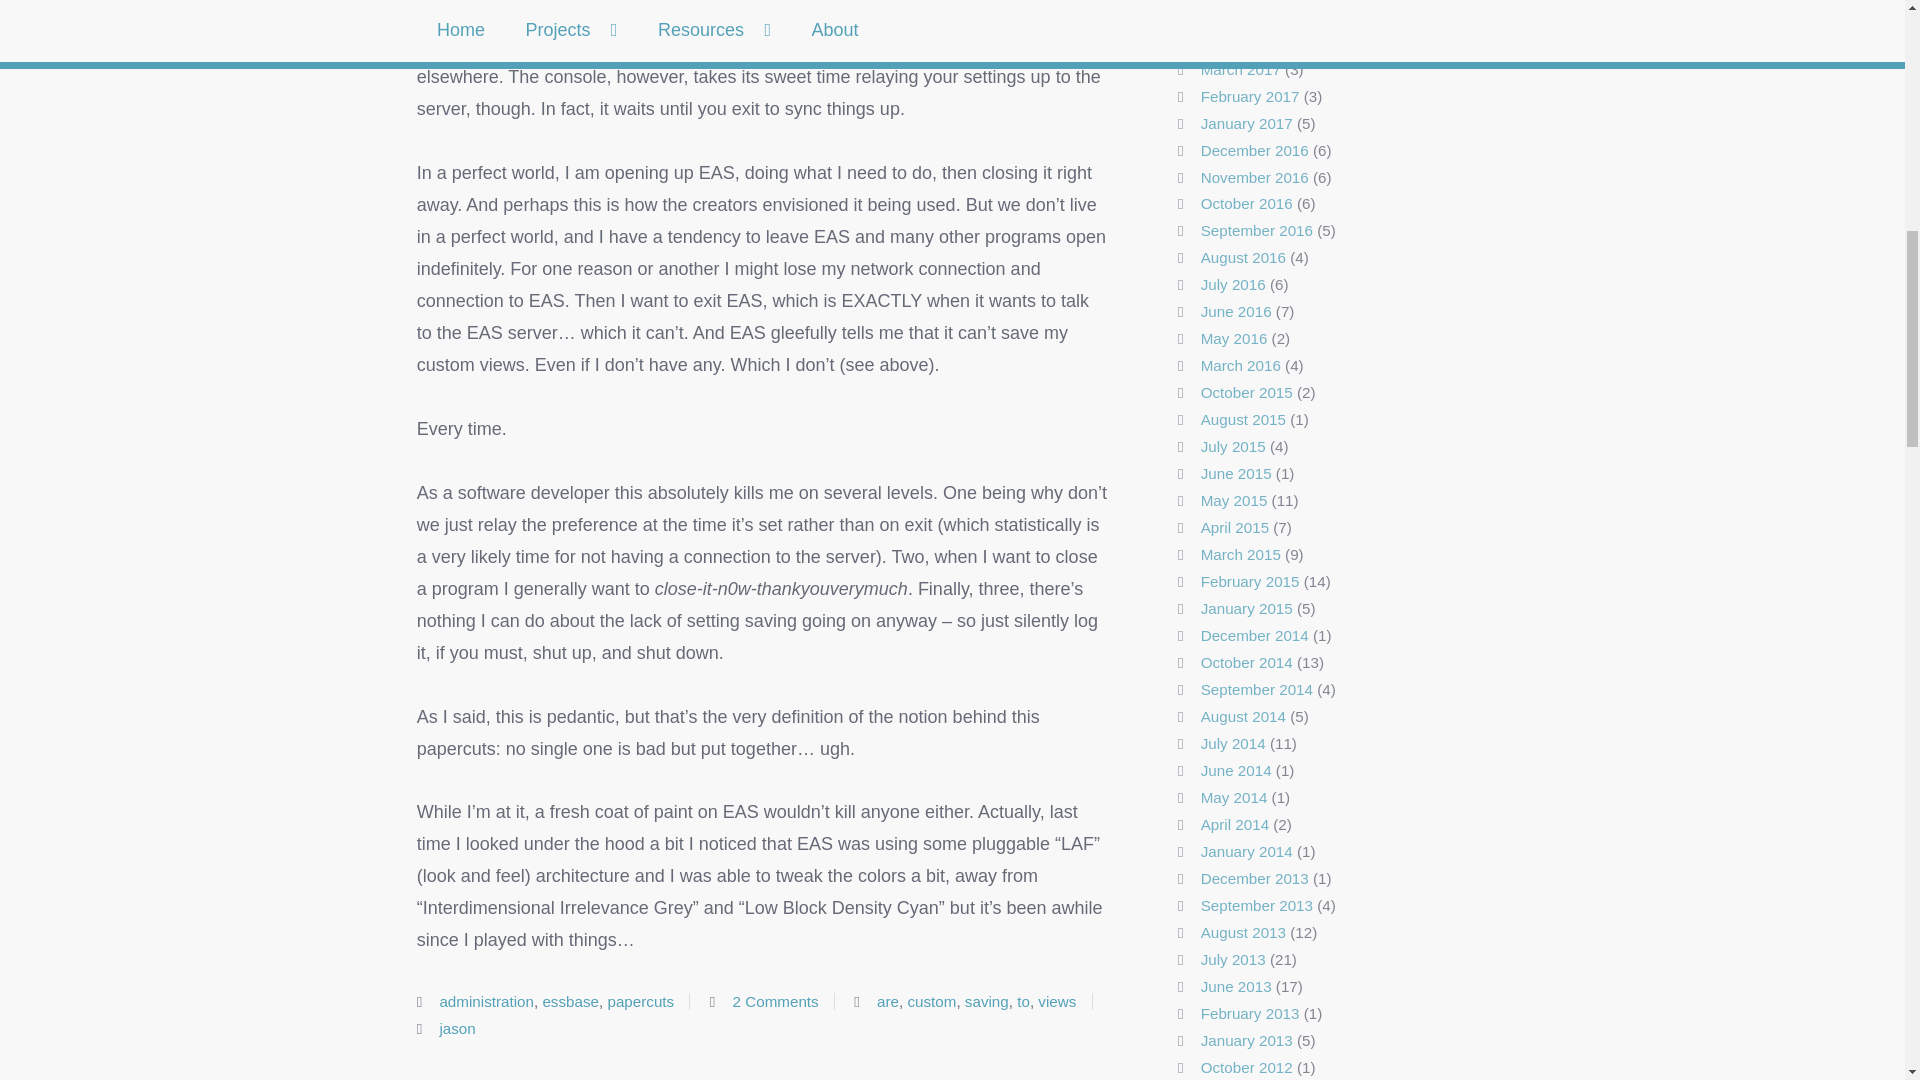 The width and height of the screenshot is (1920, 1080). What do you see at coordinates (570, 1000) in the screenshot?
I see `essbase` at bounding box center [570, 1000].